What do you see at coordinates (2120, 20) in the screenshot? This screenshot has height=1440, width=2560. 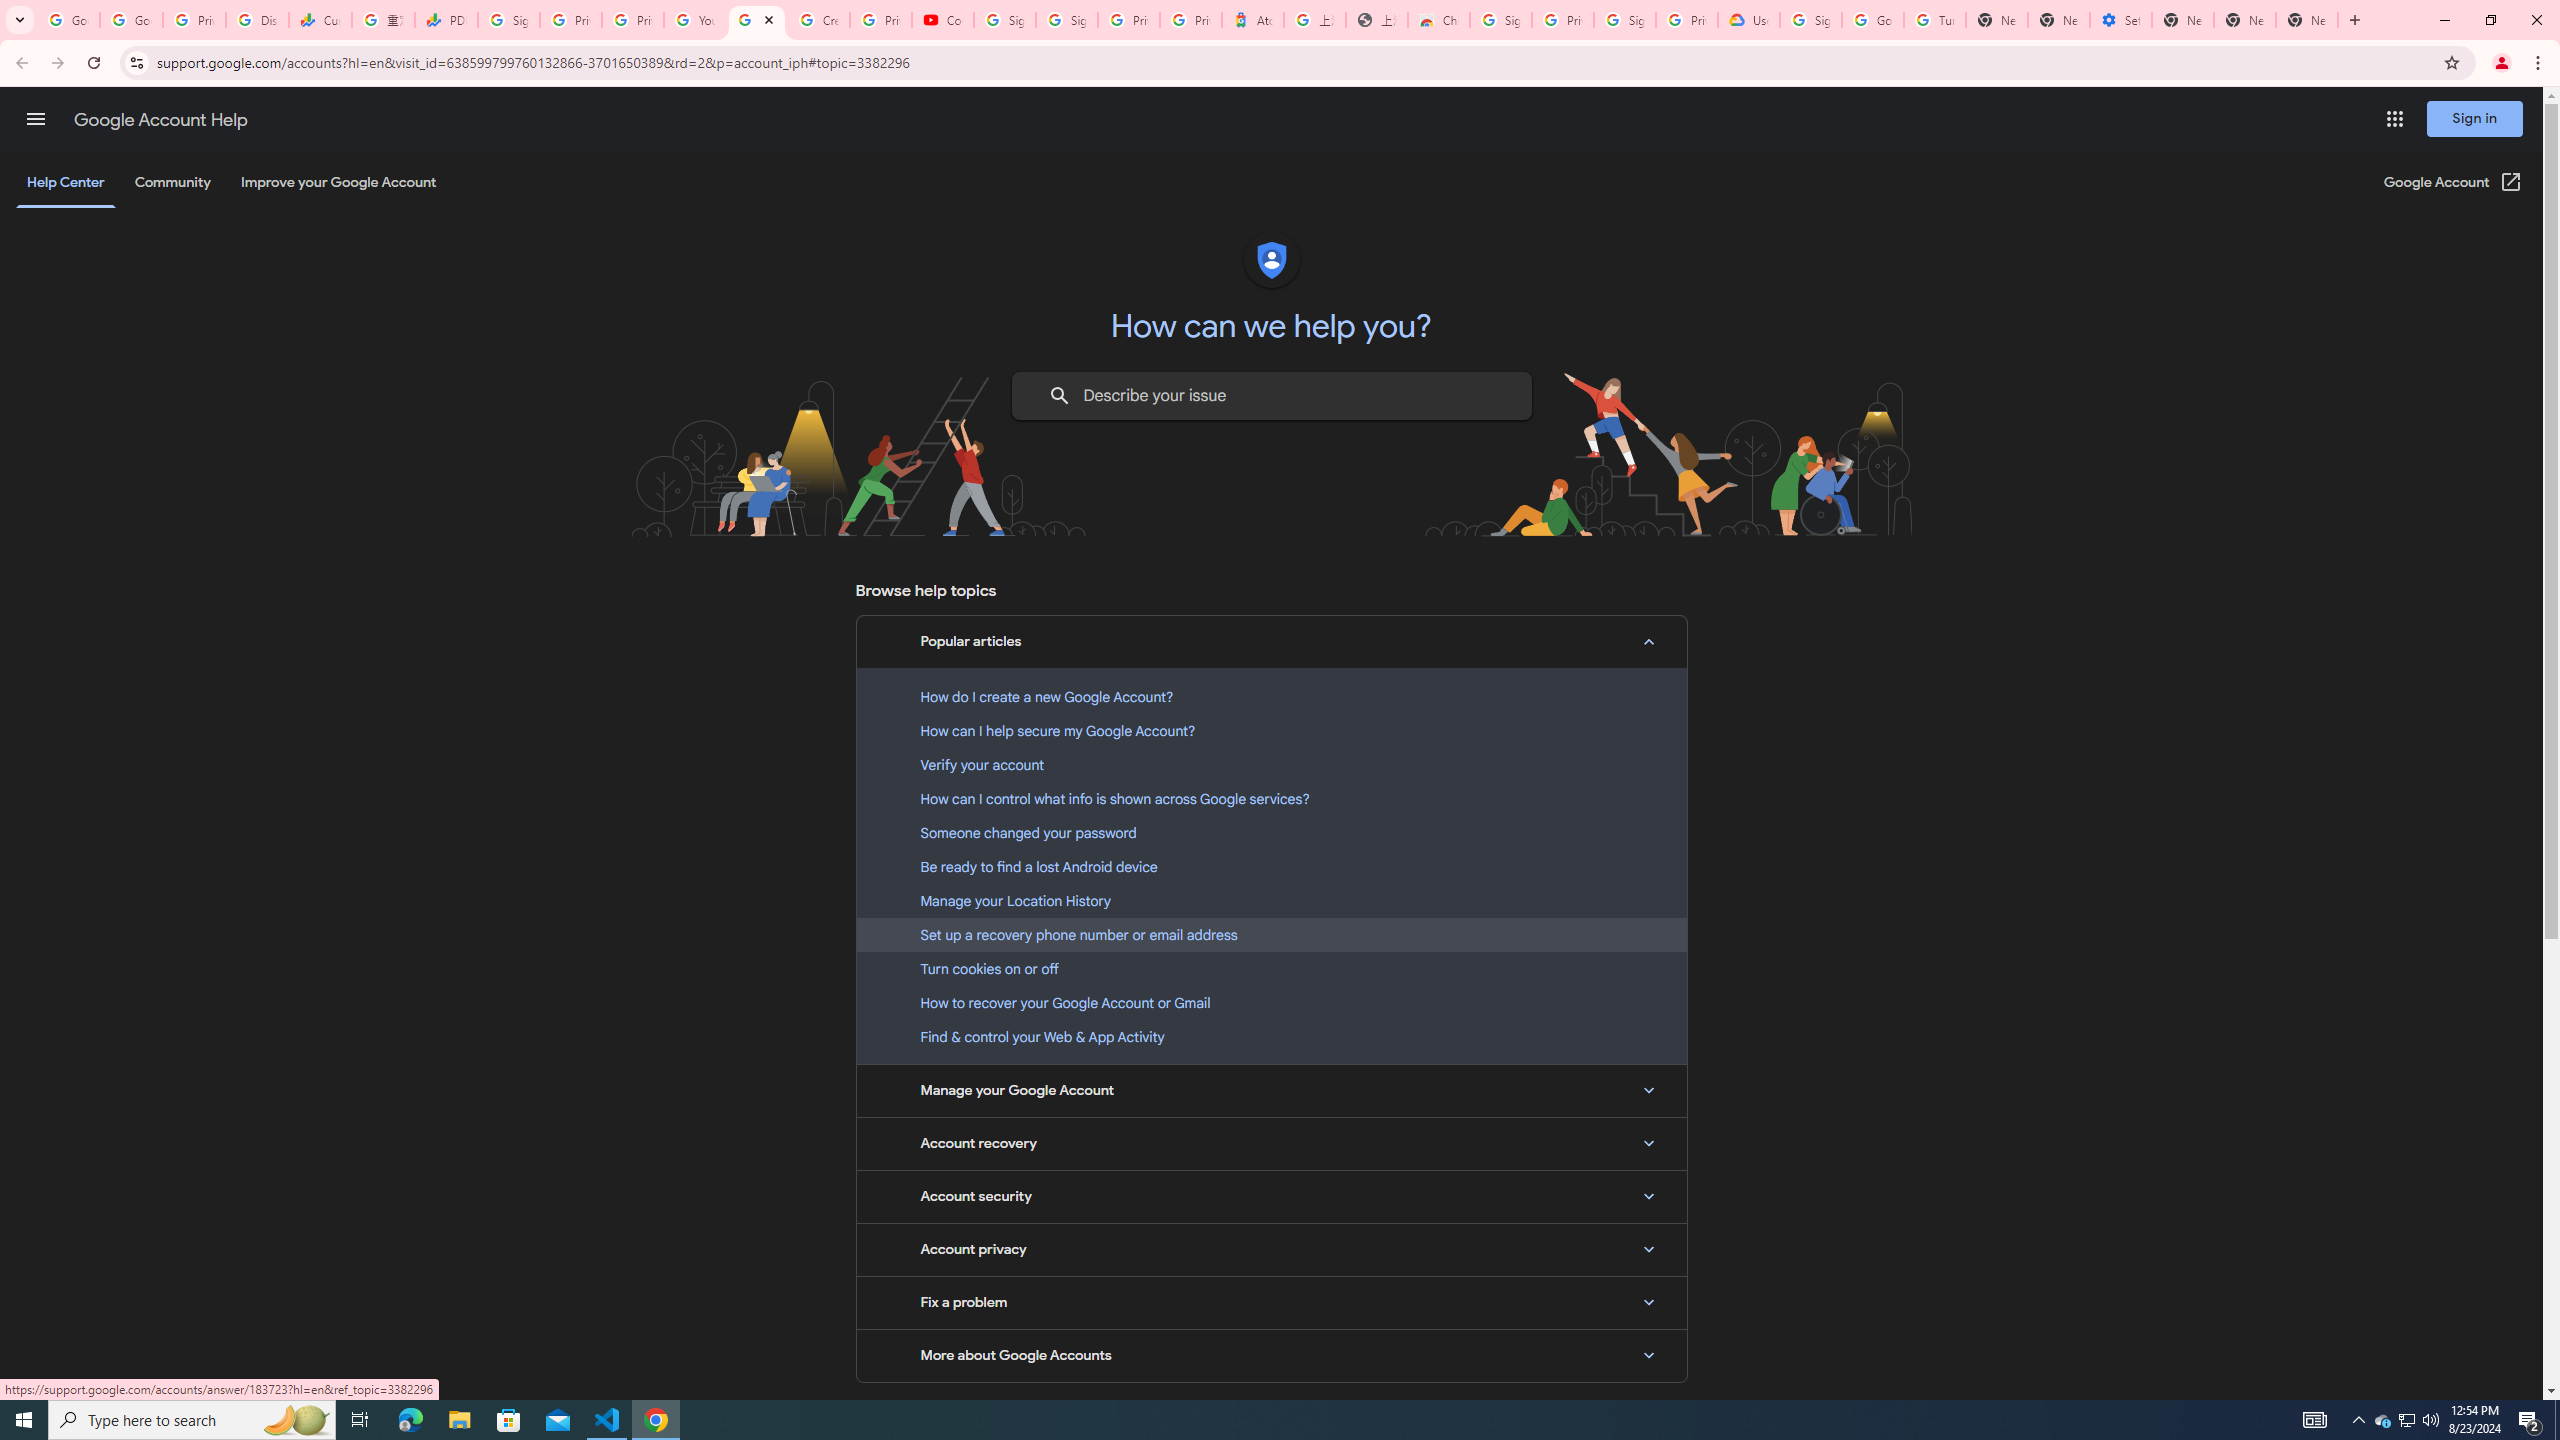 I see `Settings - System` at bounding box center [2120, 20].